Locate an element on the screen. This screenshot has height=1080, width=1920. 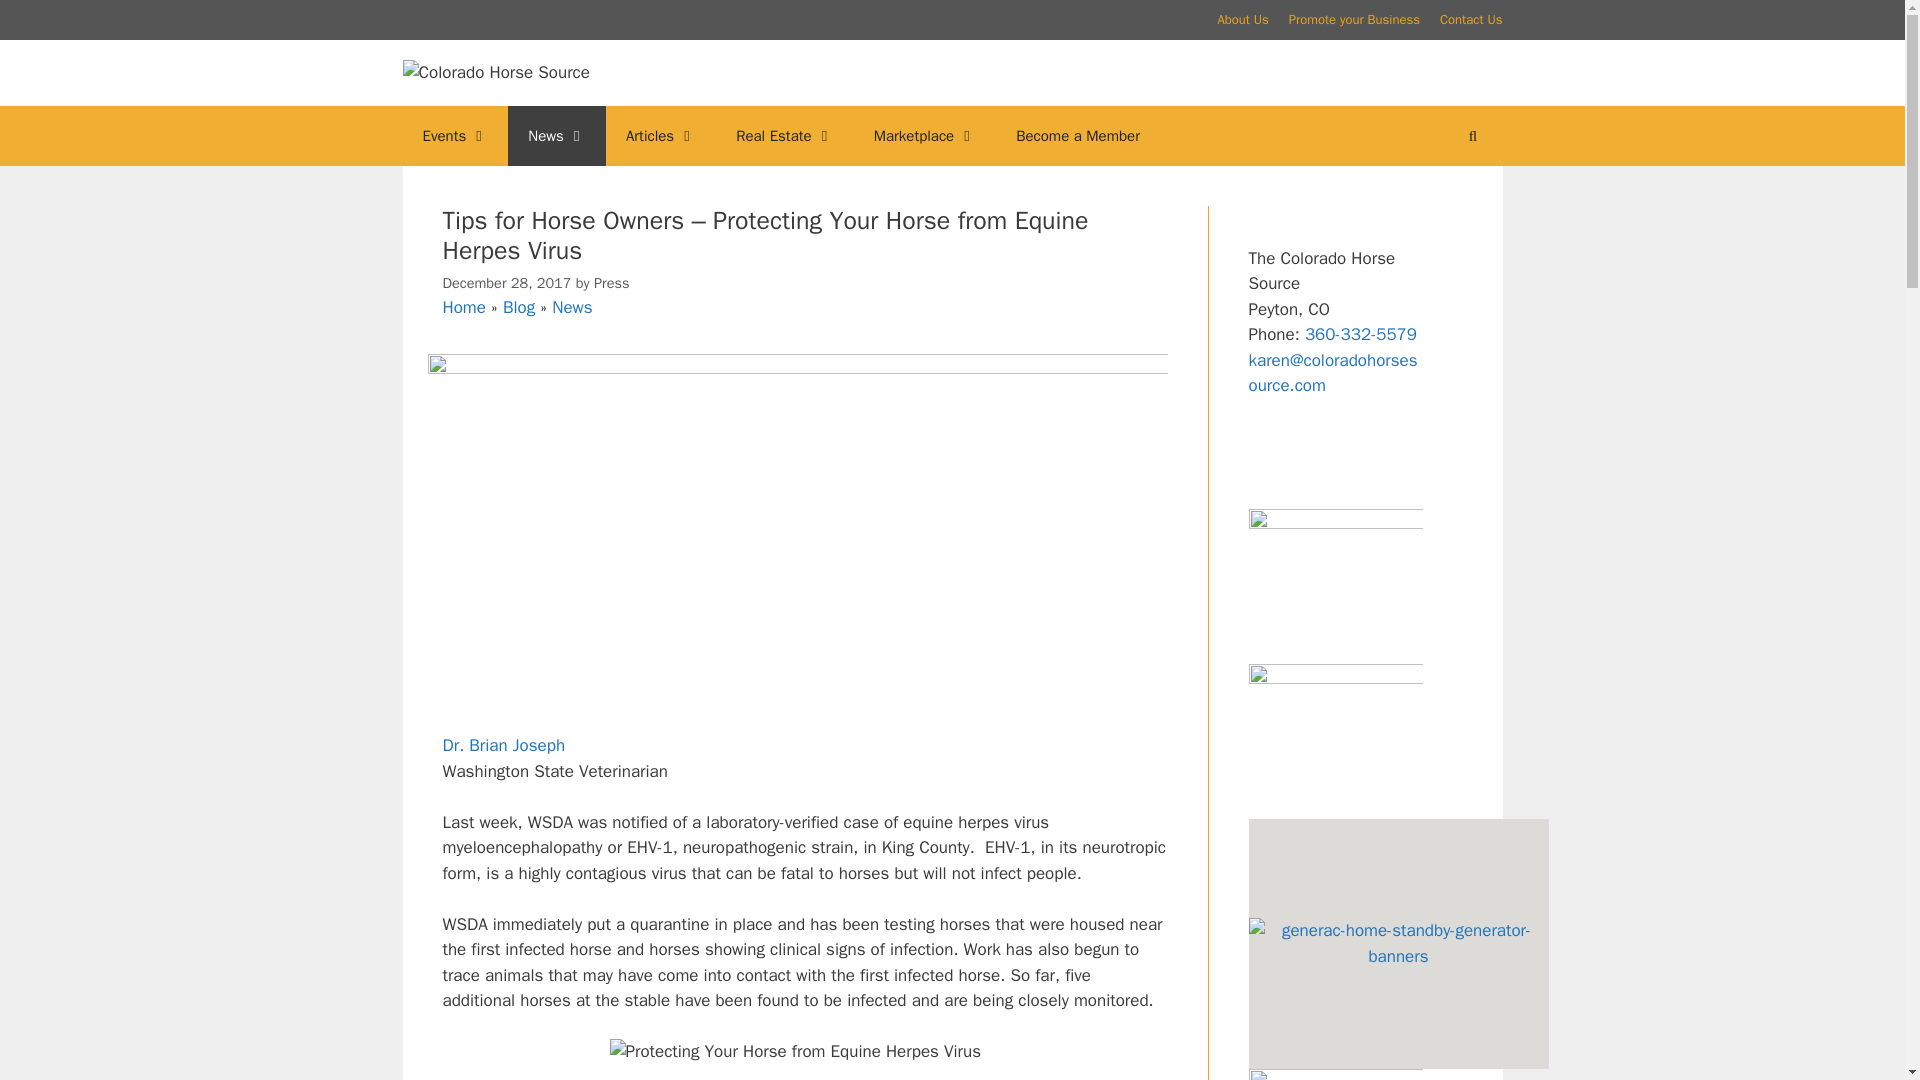
Press is located at coordinates (611, 282).